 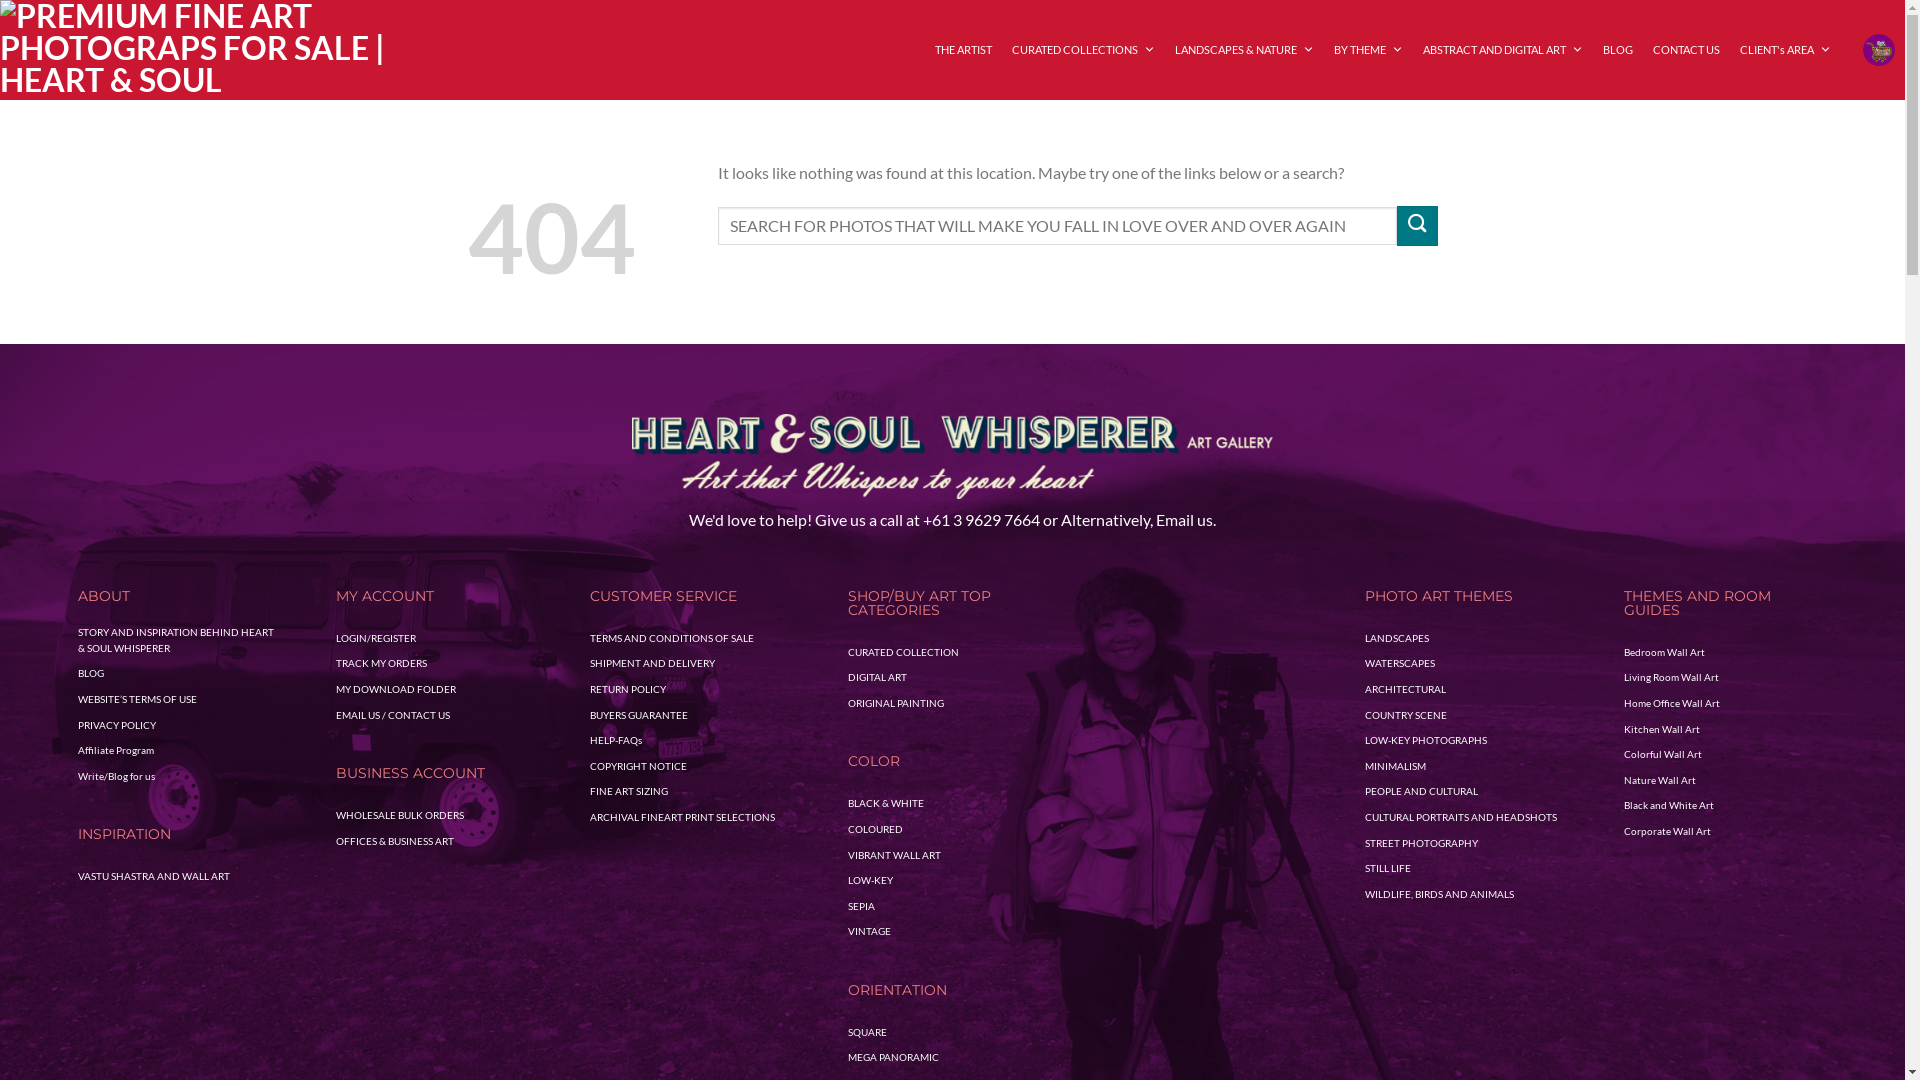 What do you see at coordinates (1660, 780) in the screenshot?
I see `Nature Wall Art` at bounding box center [1660, 780].